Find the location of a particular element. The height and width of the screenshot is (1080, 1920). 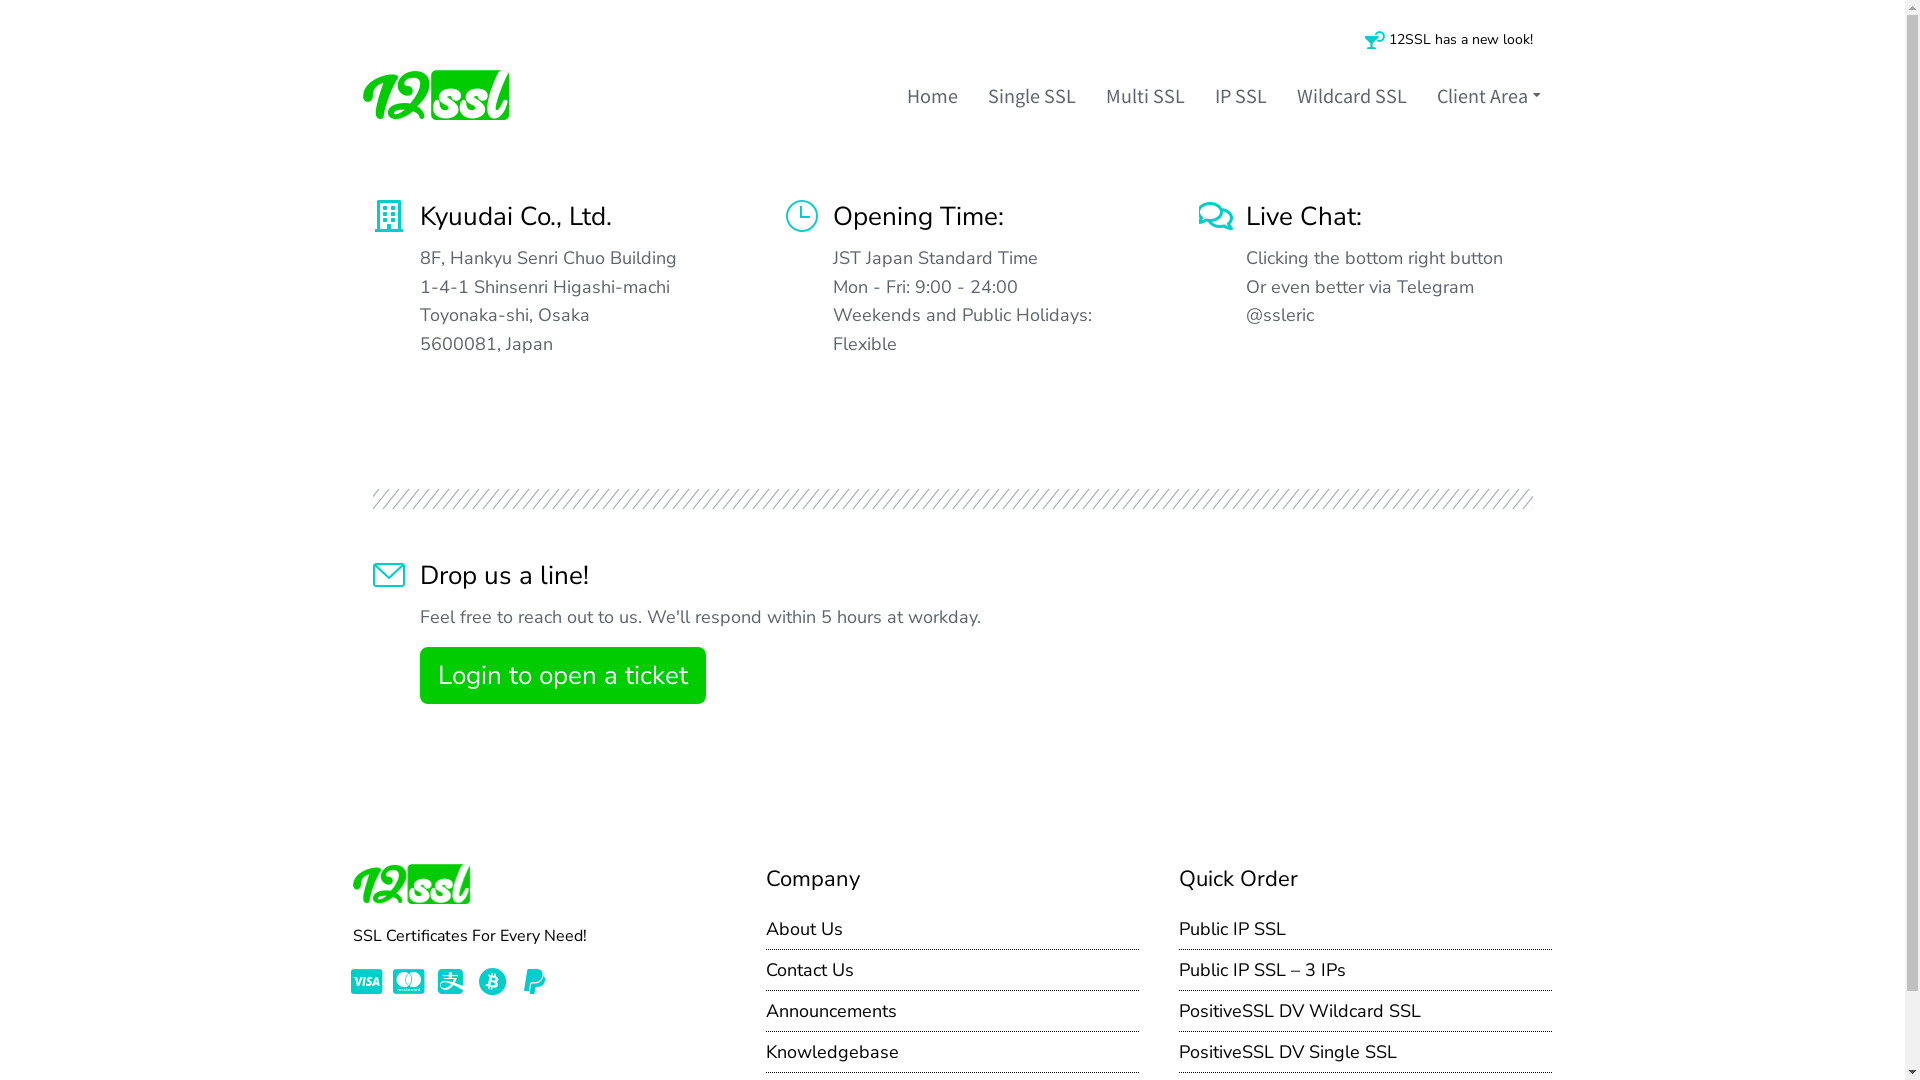

Kyuudai Co., Ltd. is located at coordinates (516, 216).